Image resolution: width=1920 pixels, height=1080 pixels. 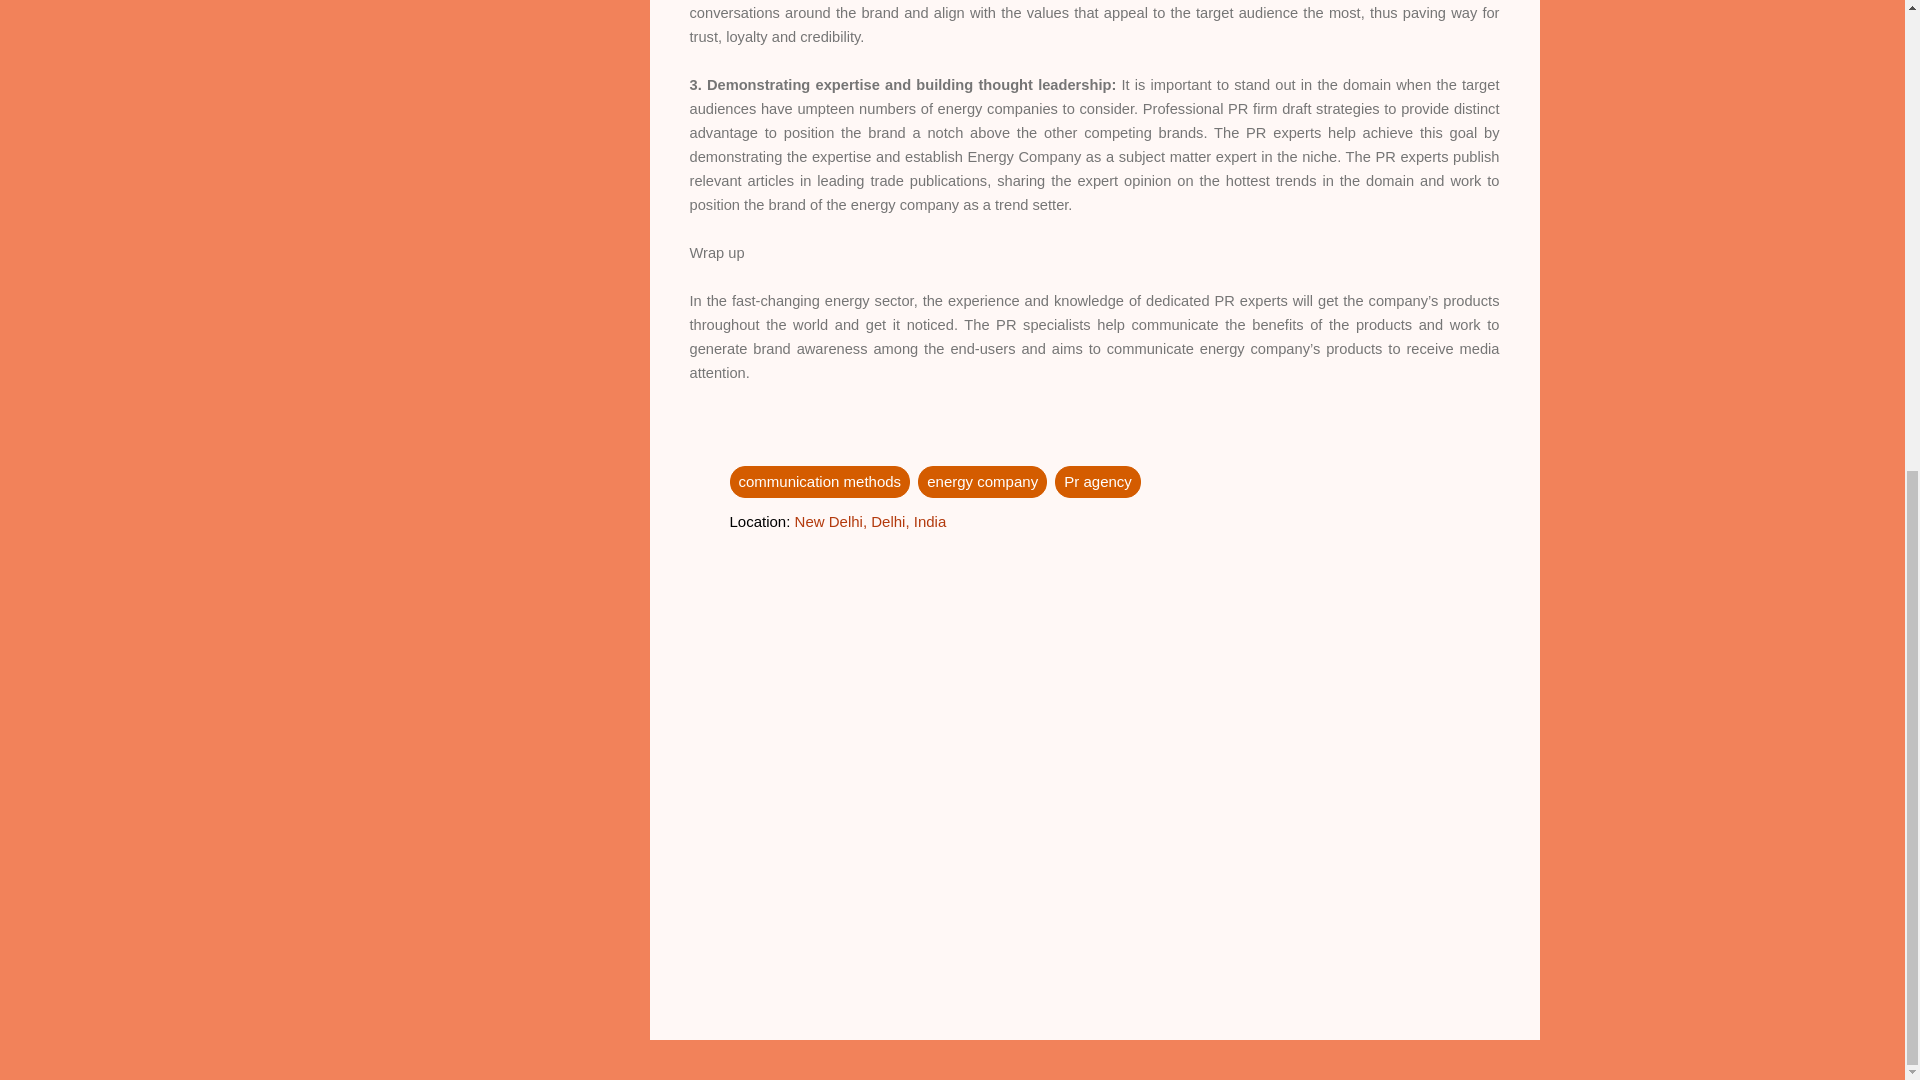 What do you see at coordinates (1097, 481) in the screenshot?
I see `Pr agency` at bounding box center [1097, 481].